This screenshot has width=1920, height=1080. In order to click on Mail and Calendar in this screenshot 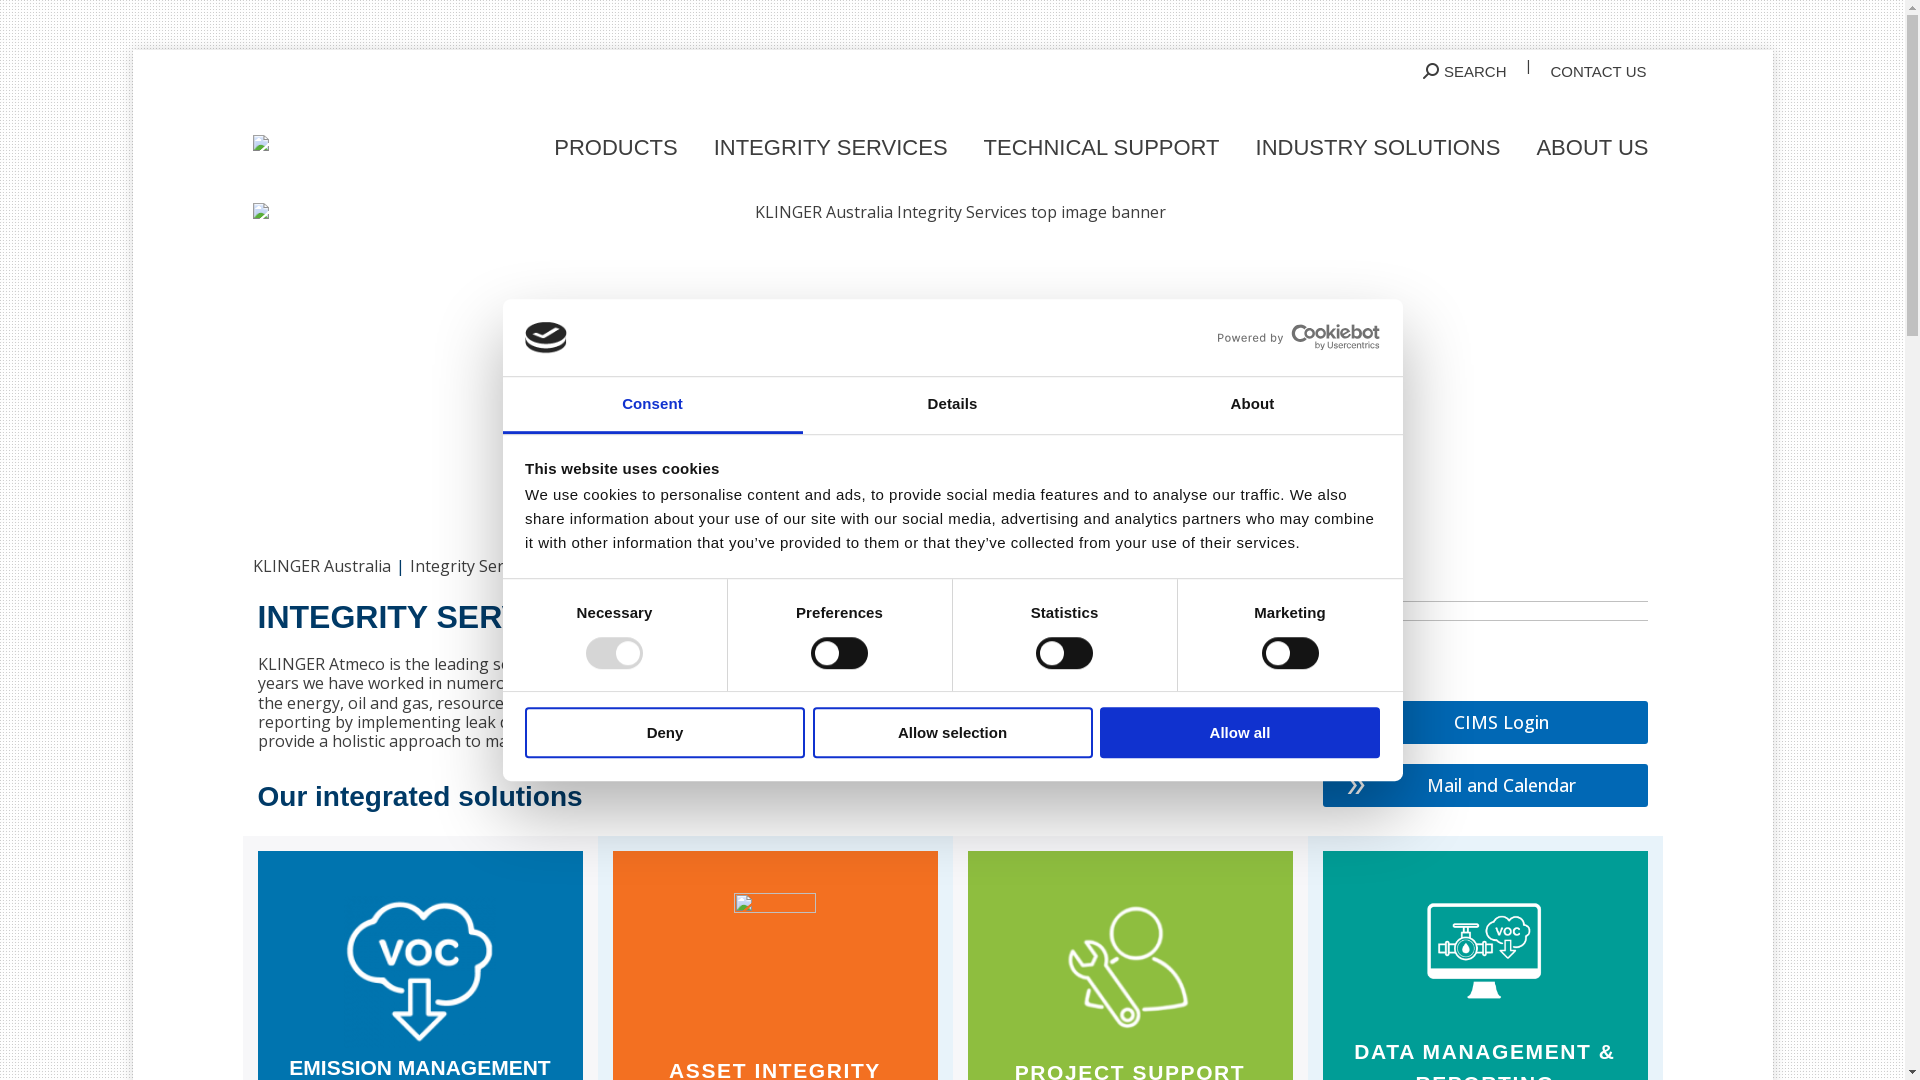, I will do `click(1484, 786)`.